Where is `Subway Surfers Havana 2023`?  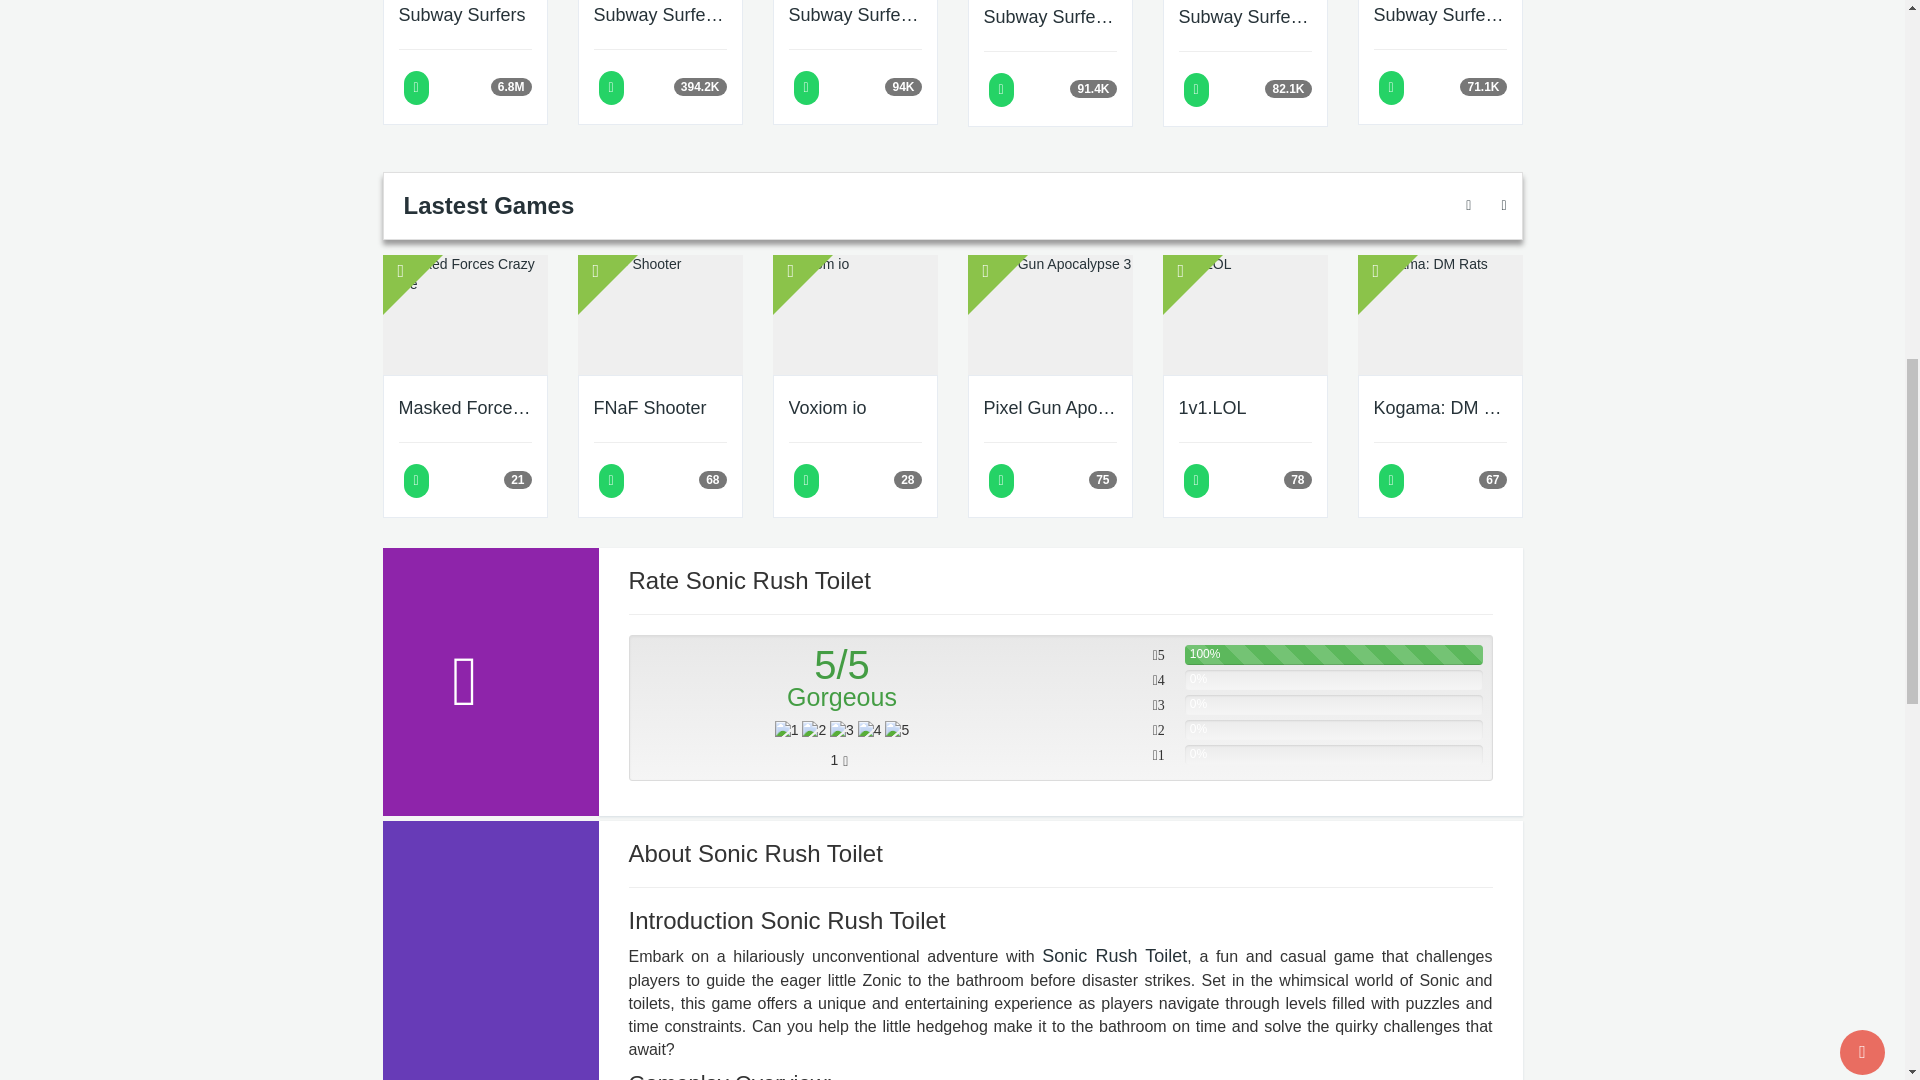 Subway Surfers Havana 2023 is located at coordinates (1244, 18).